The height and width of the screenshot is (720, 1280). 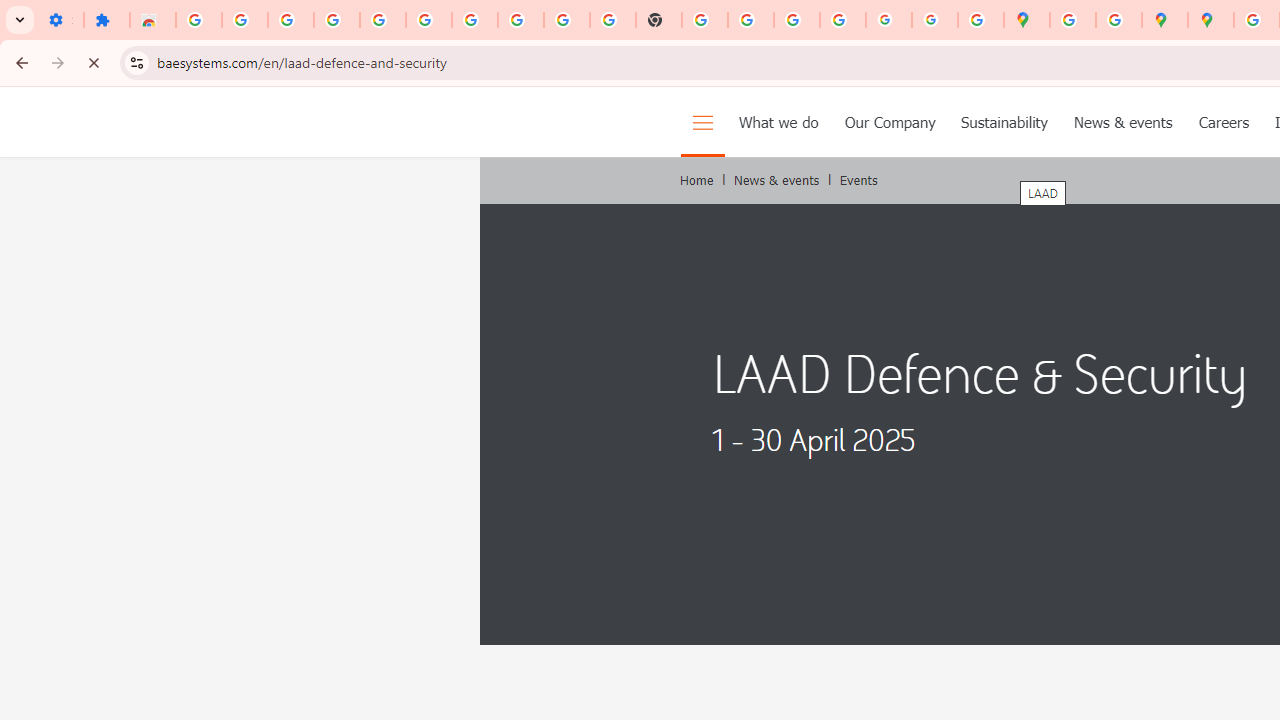 I want to click on Sign in - Google Accounts, so click(x=428, y=20).